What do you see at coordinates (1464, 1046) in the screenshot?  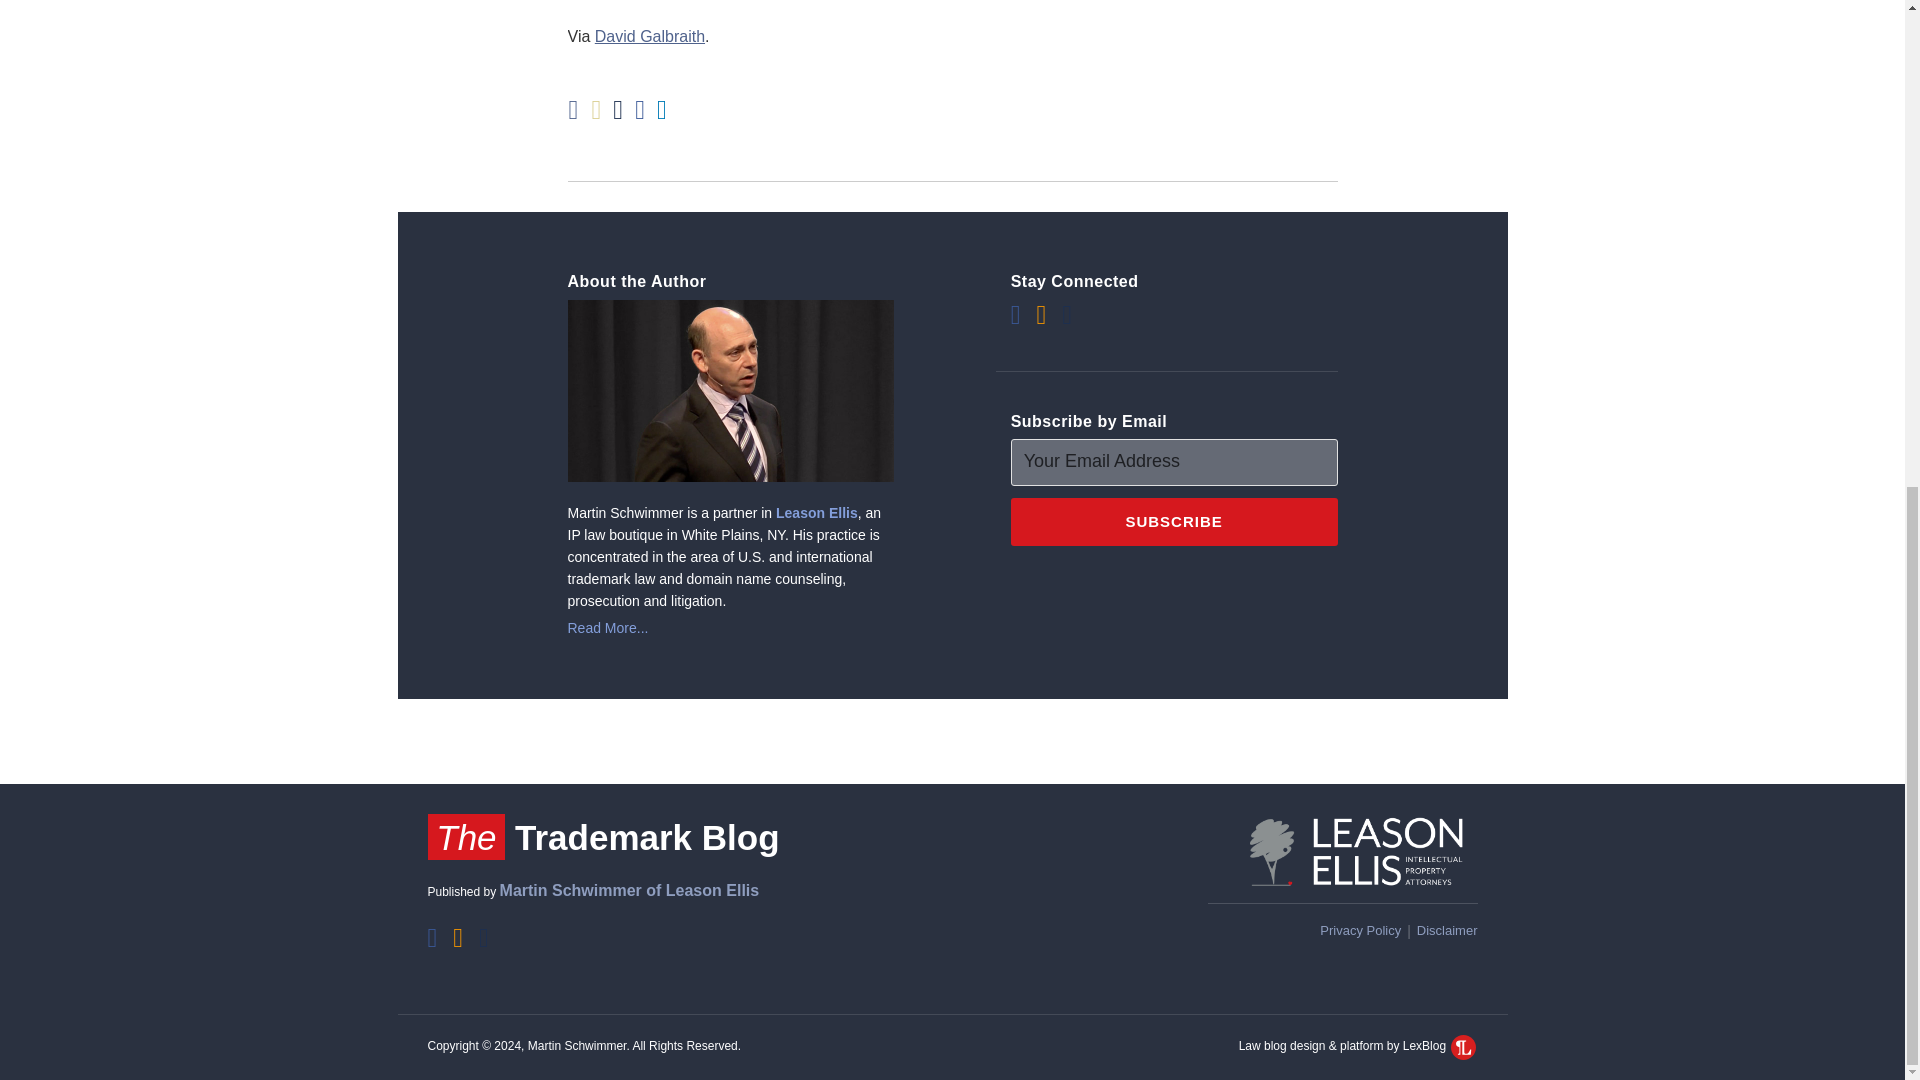 I see `LexBlog Logo` at bounding box center [1464, 1046].